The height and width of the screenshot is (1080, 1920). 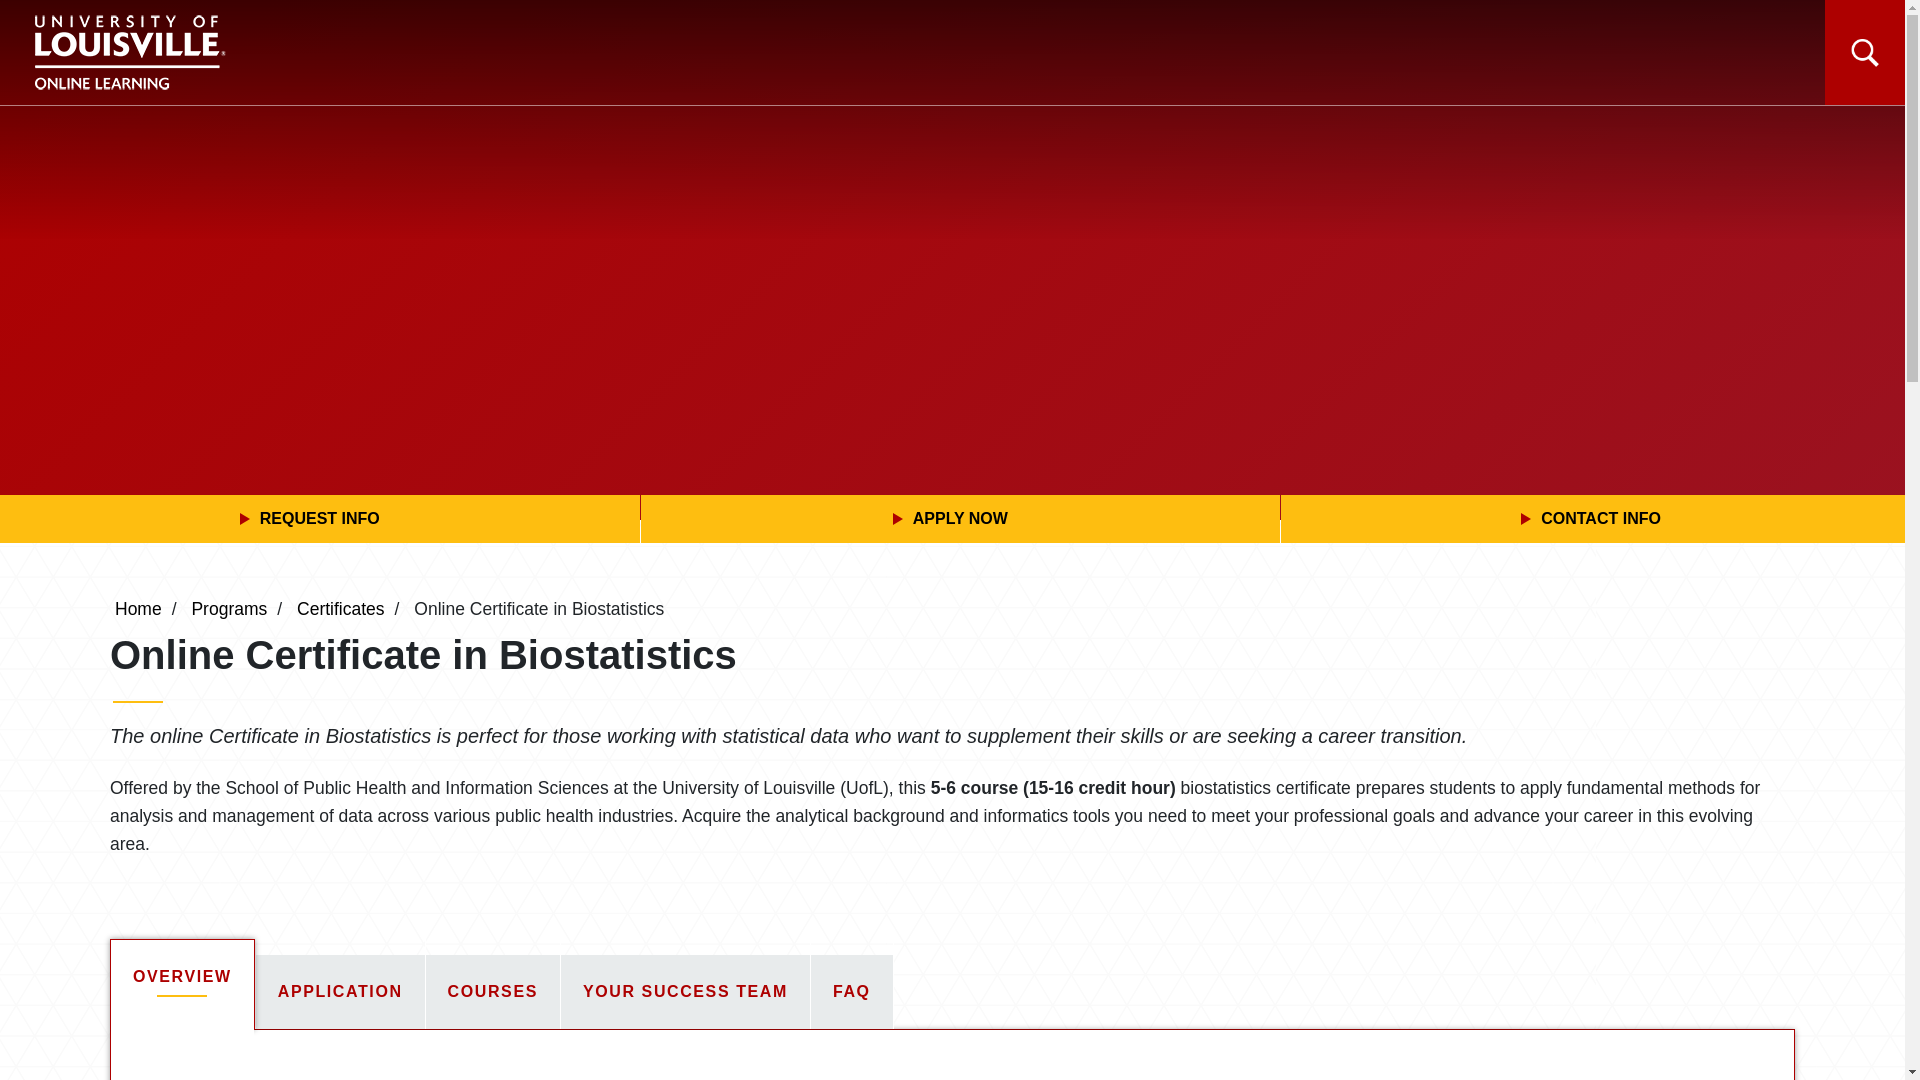 What do you see at coordinates (228, 608) in the screenshot?
I see `Programs` at bounding box center [228, 608].